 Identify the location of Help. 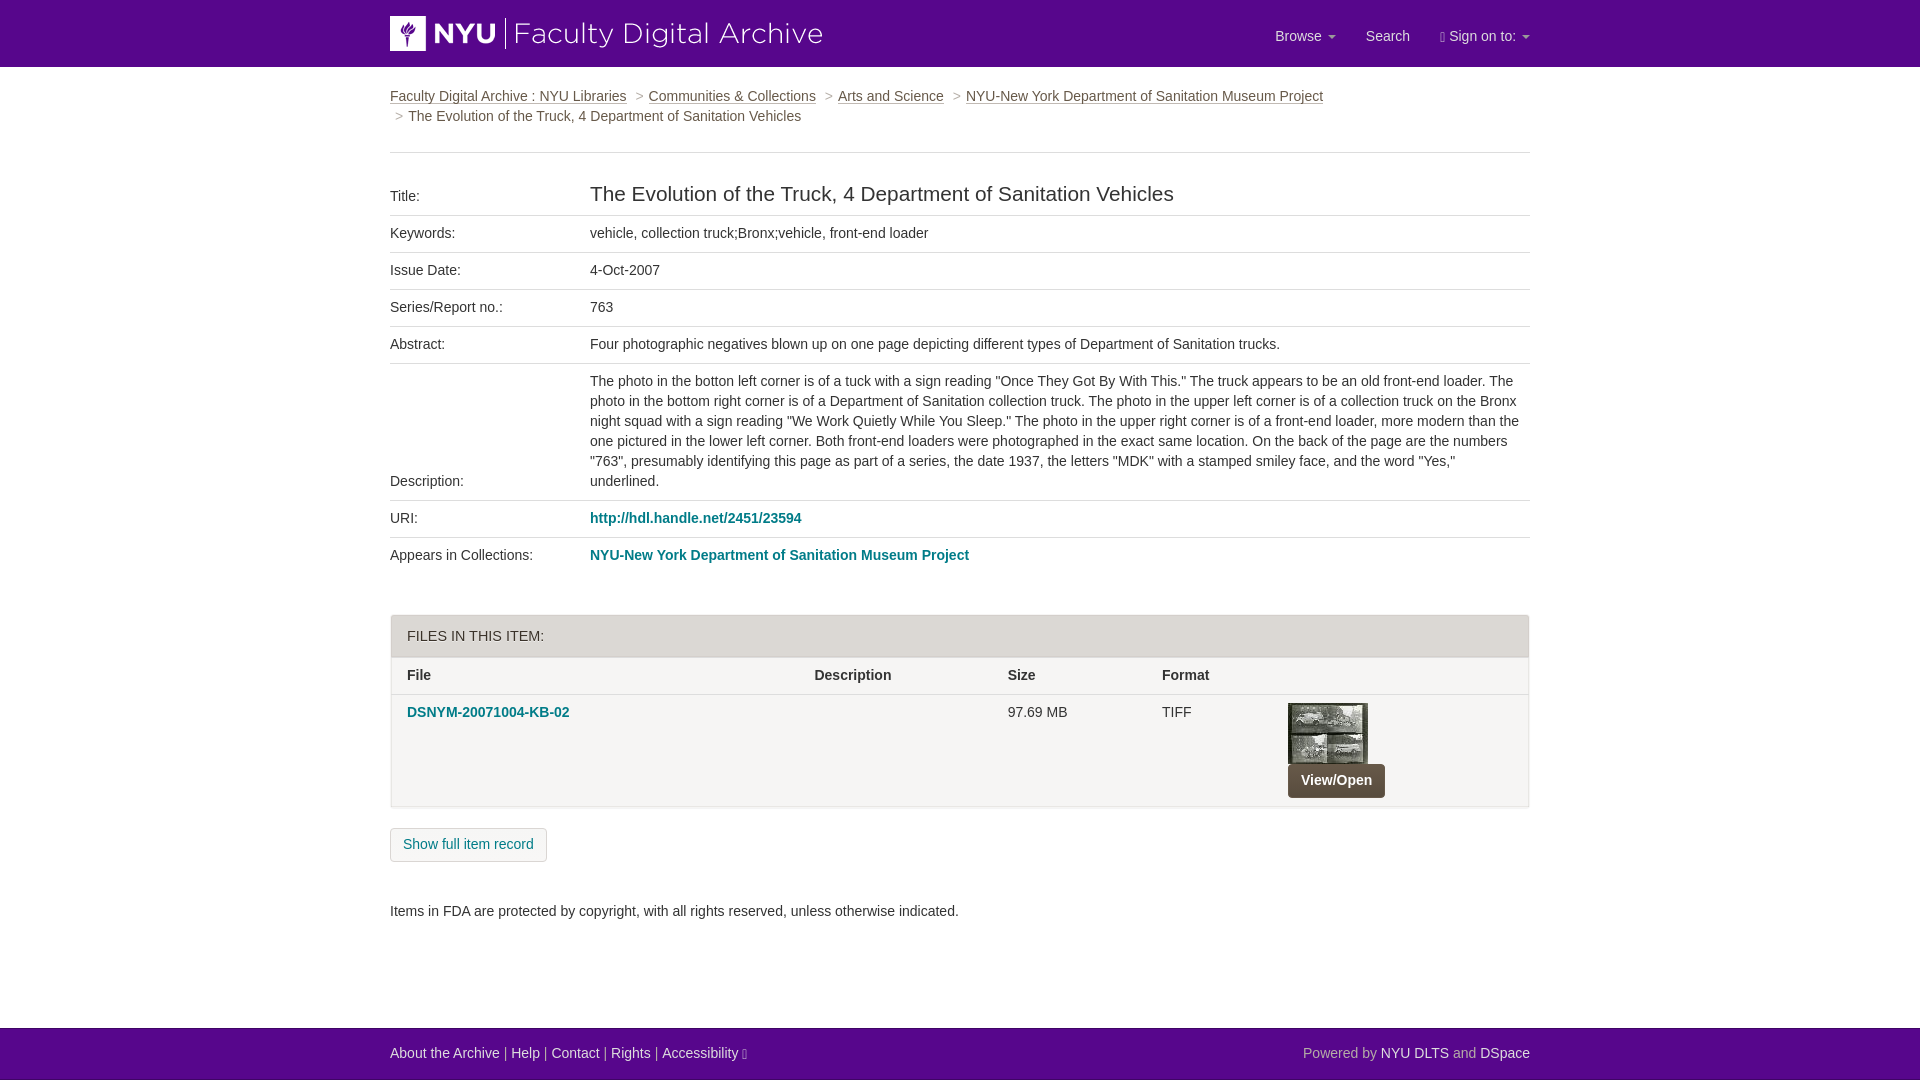
(524, 1054).